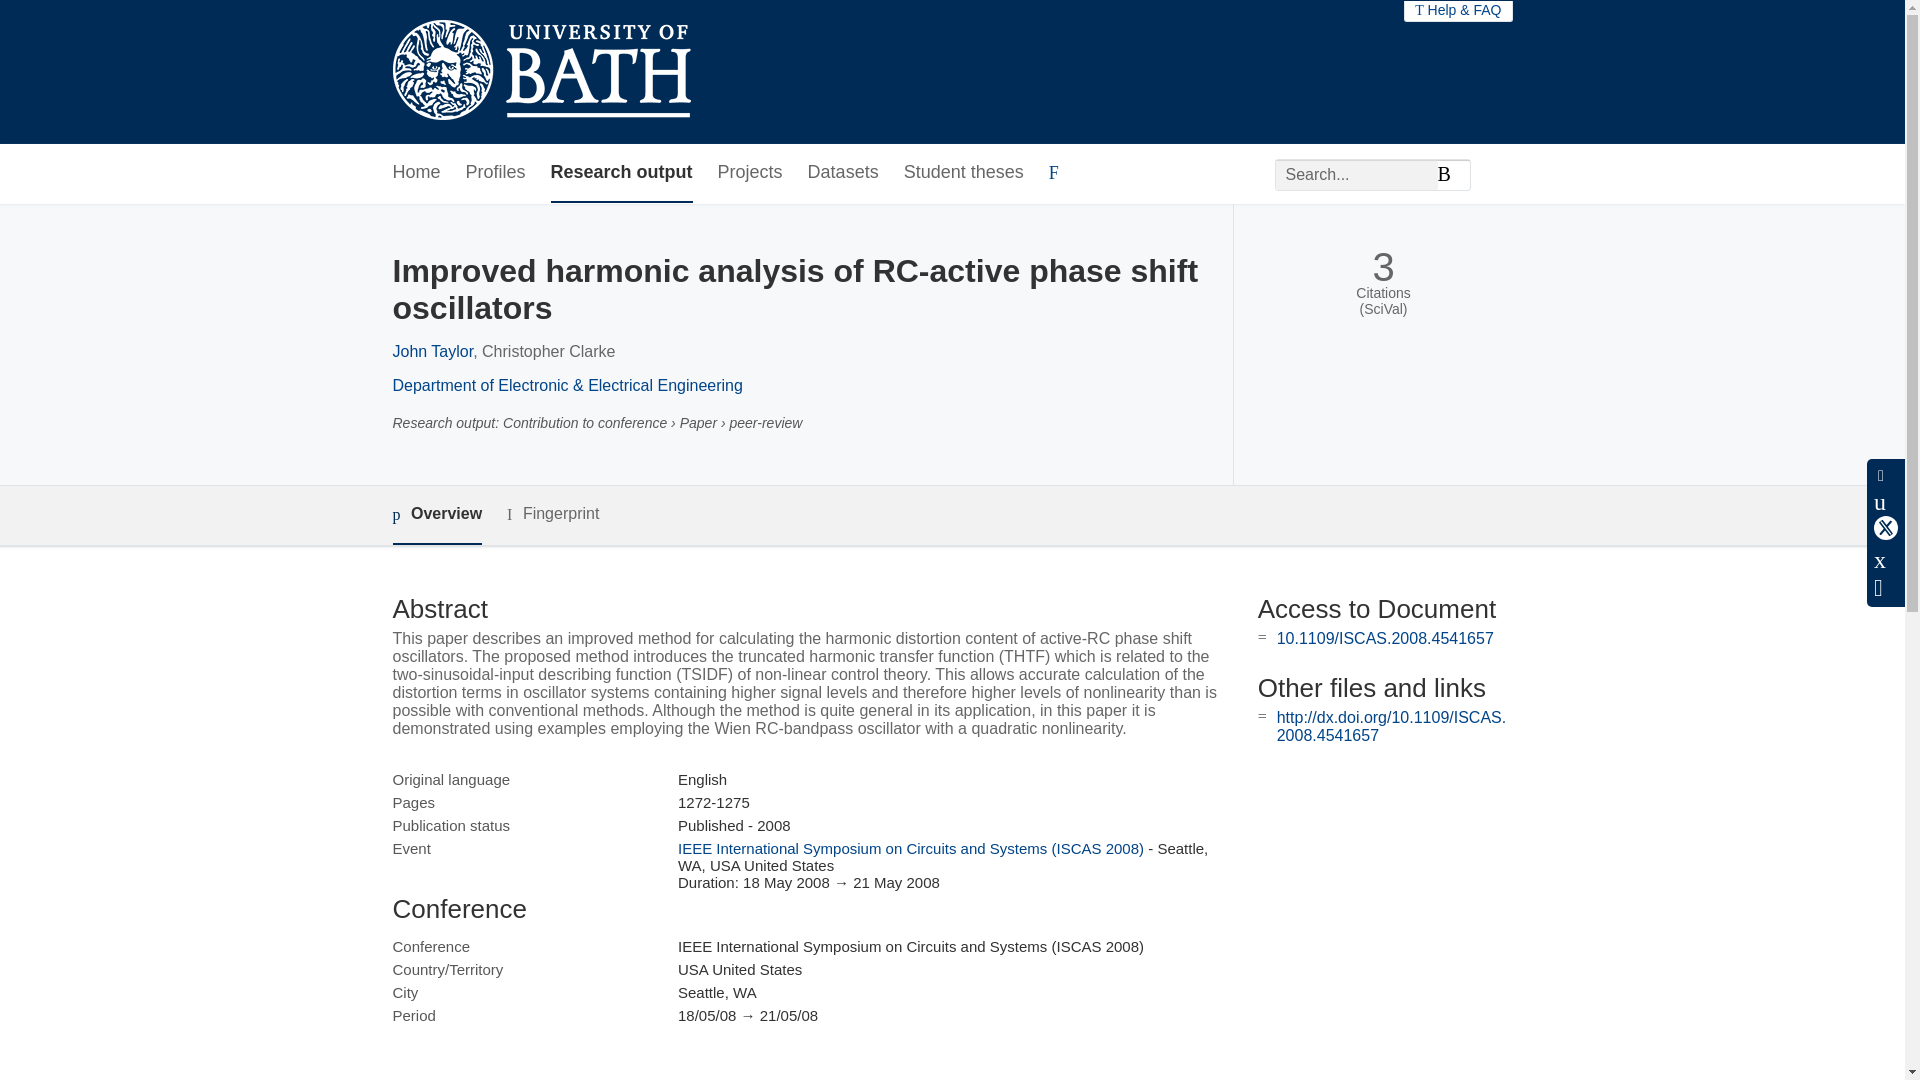 Image resolution: width=1920 pixels, height=1080 pixels. I want to click on the University of Bath's research portal Home, so click(540, 72).